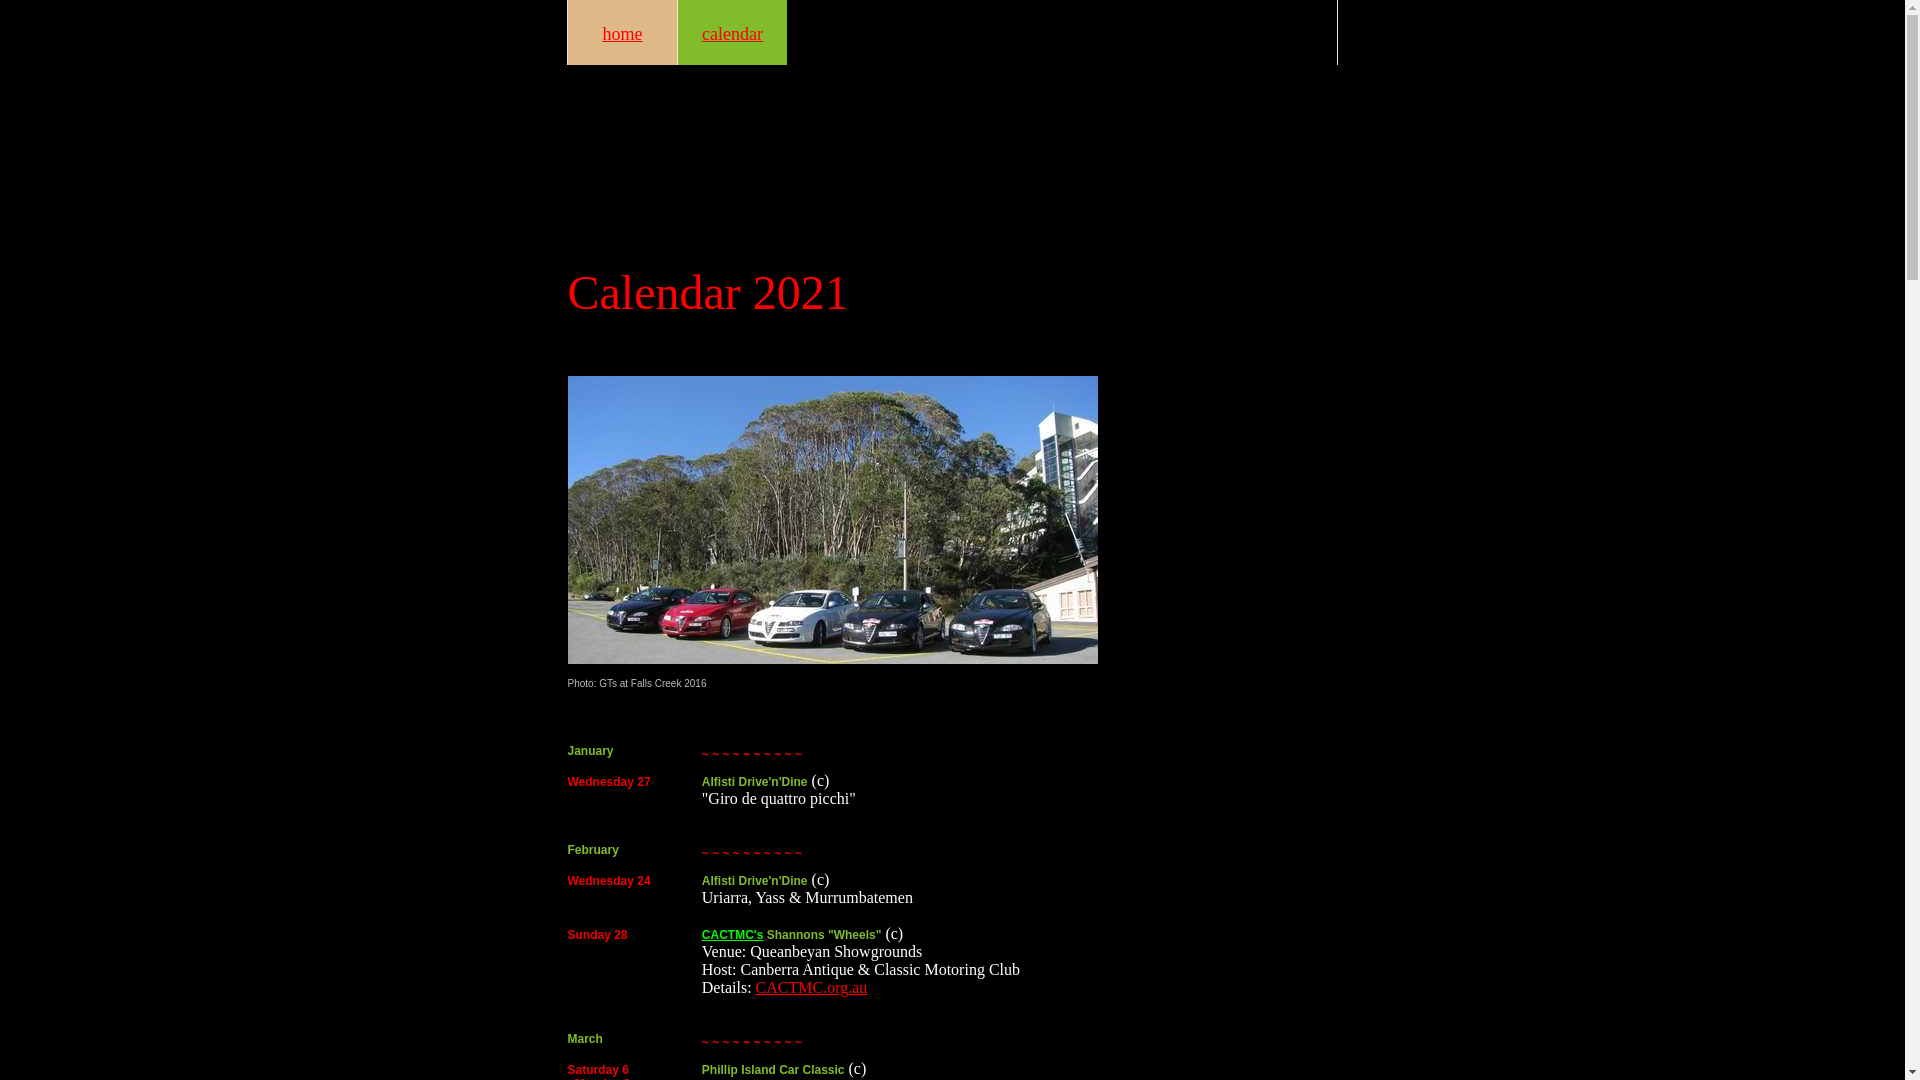  I want to click on CACTMC's, so click(733, 935).